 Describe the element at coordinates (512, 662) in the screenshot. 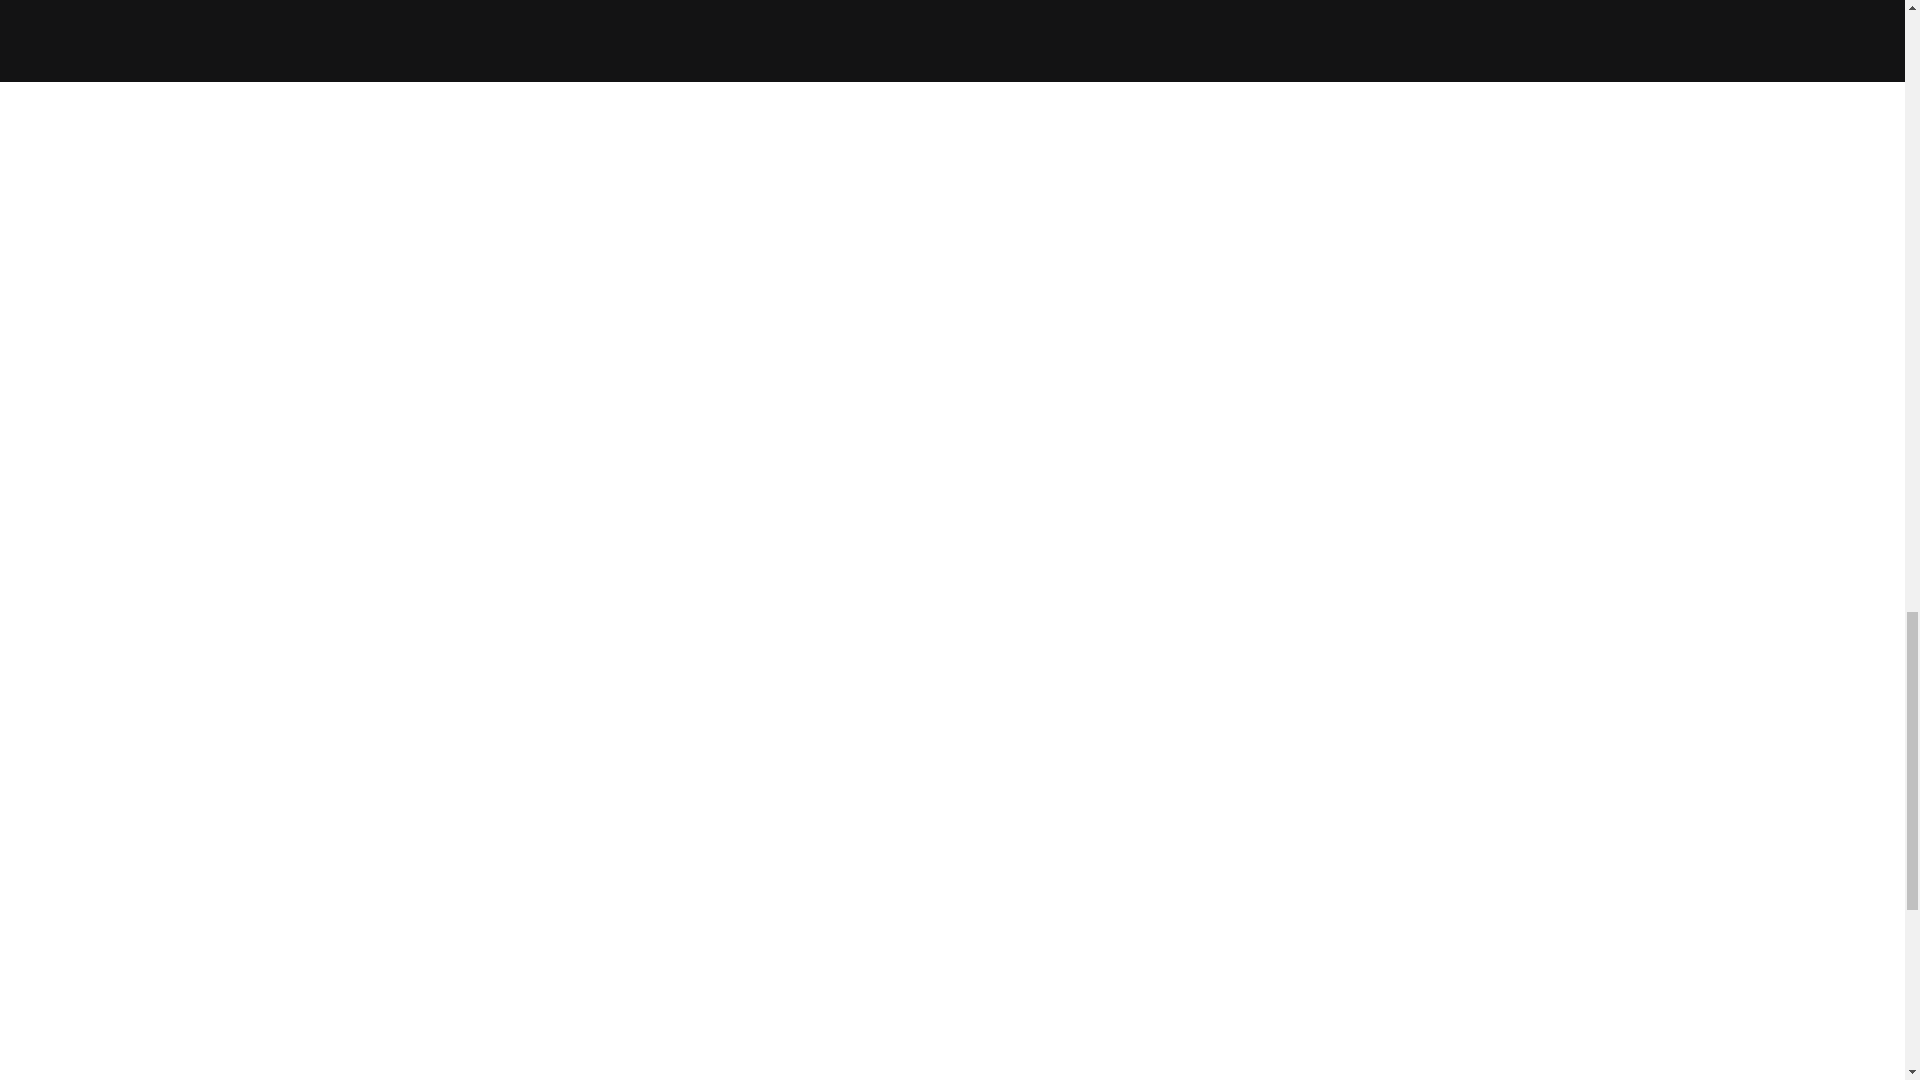

I see `All Wines` at that location.